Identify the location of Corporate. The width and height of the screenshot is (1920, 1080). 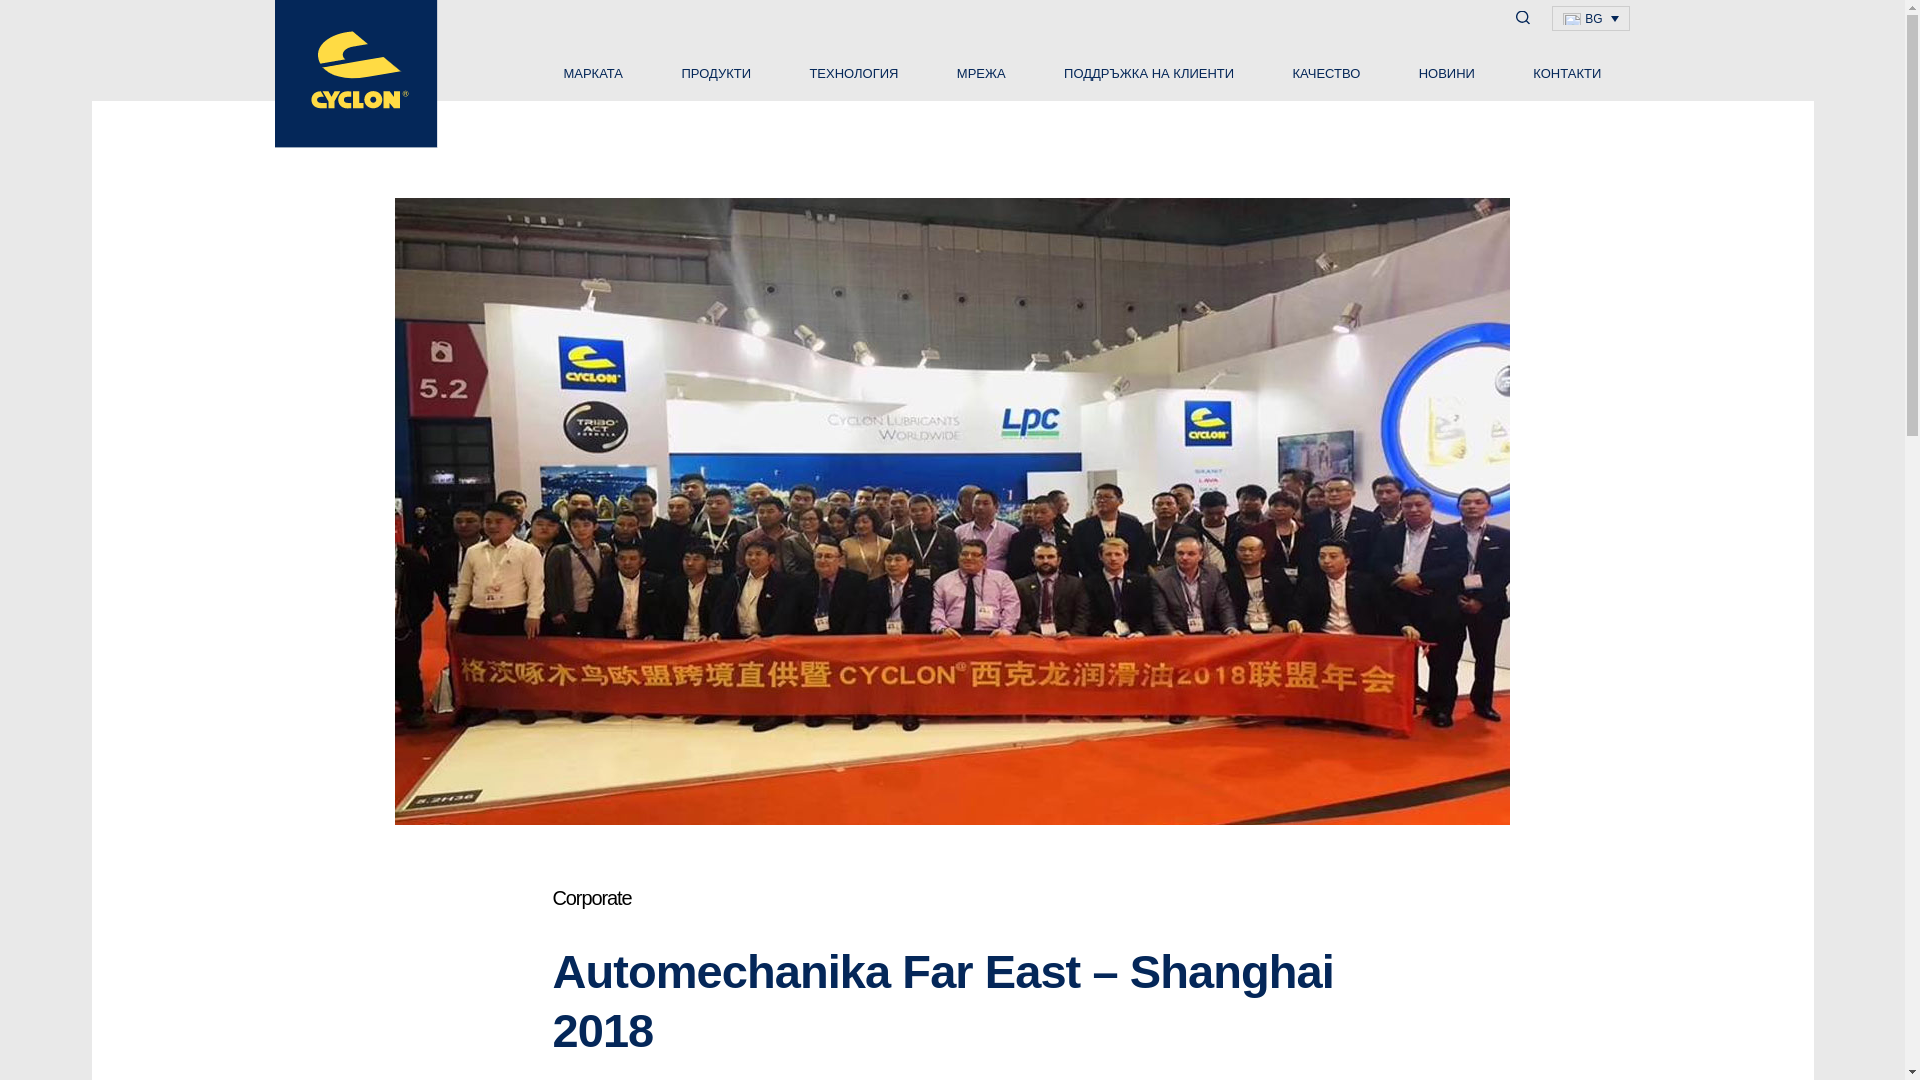
(592, 898).